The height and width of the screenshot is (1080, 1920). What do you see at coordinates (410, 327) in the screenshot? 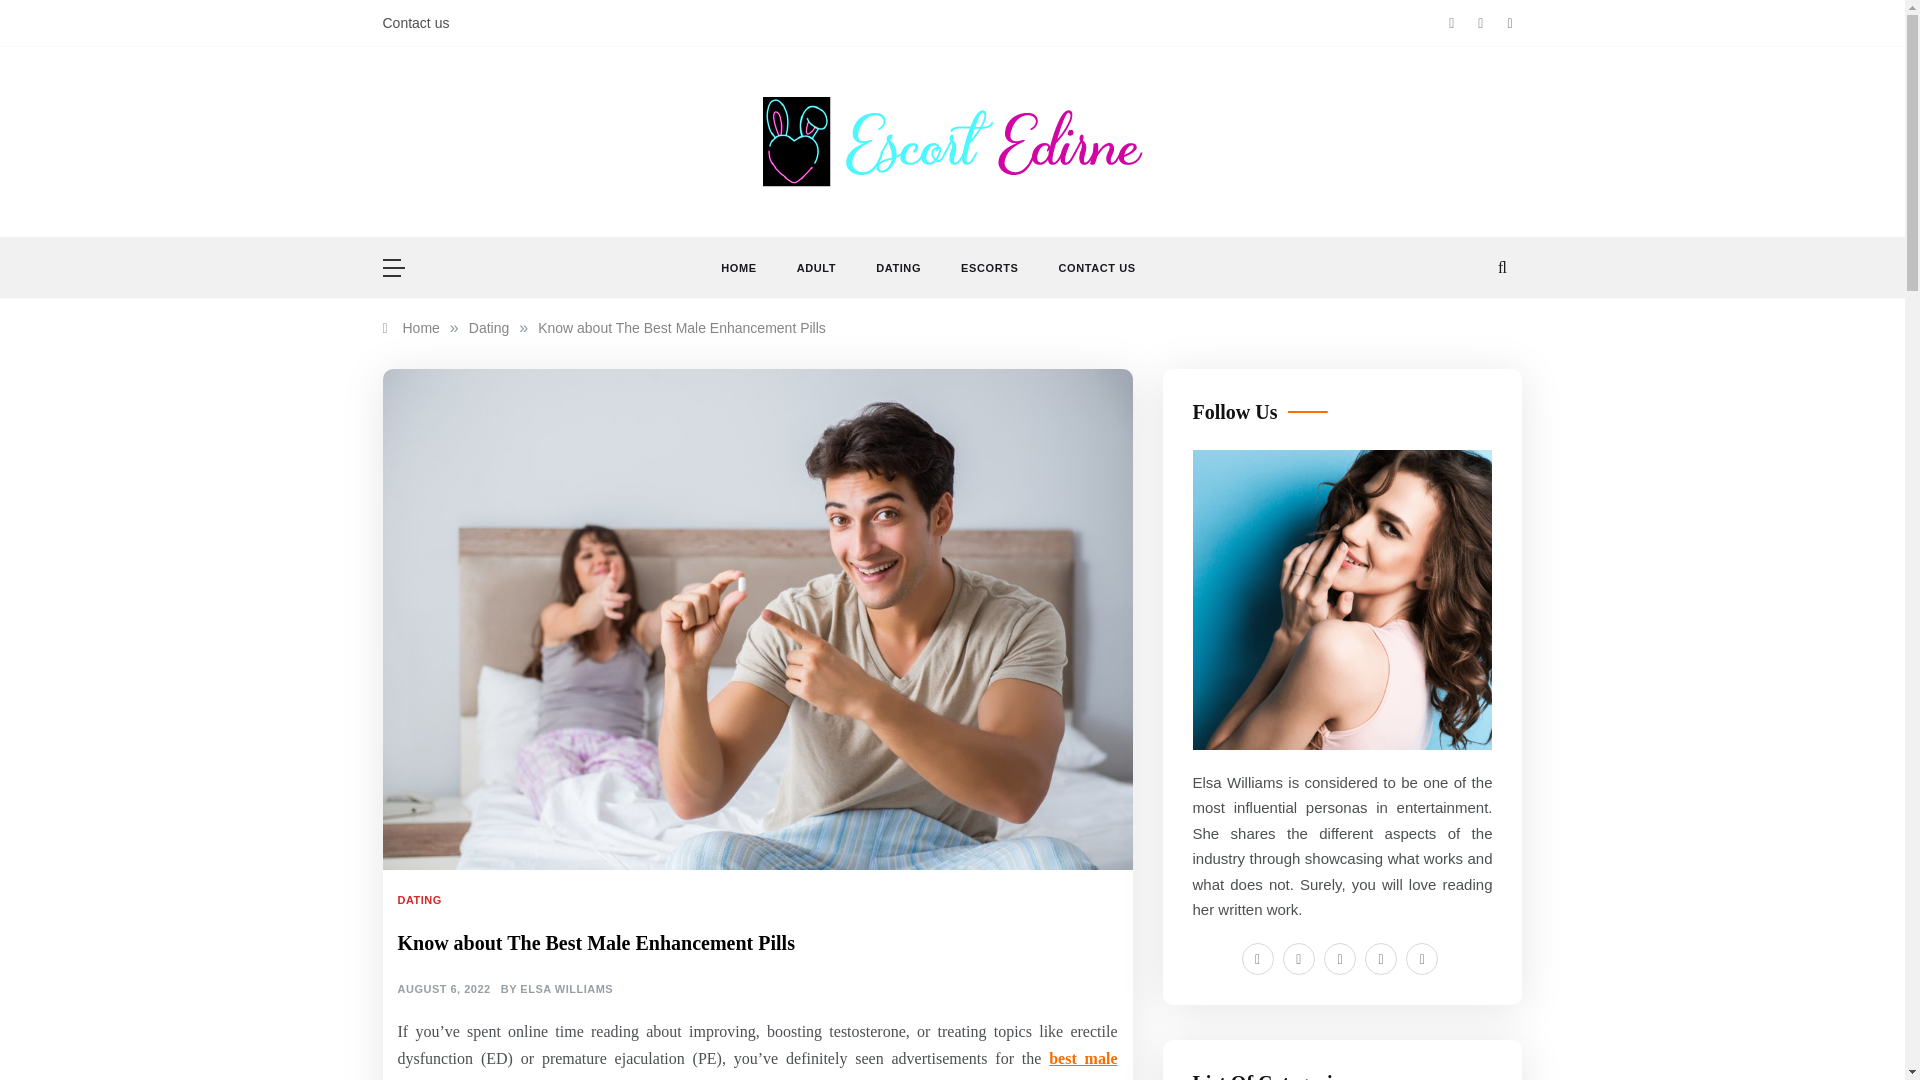
I see `Home` at bounding box center [410, 327].